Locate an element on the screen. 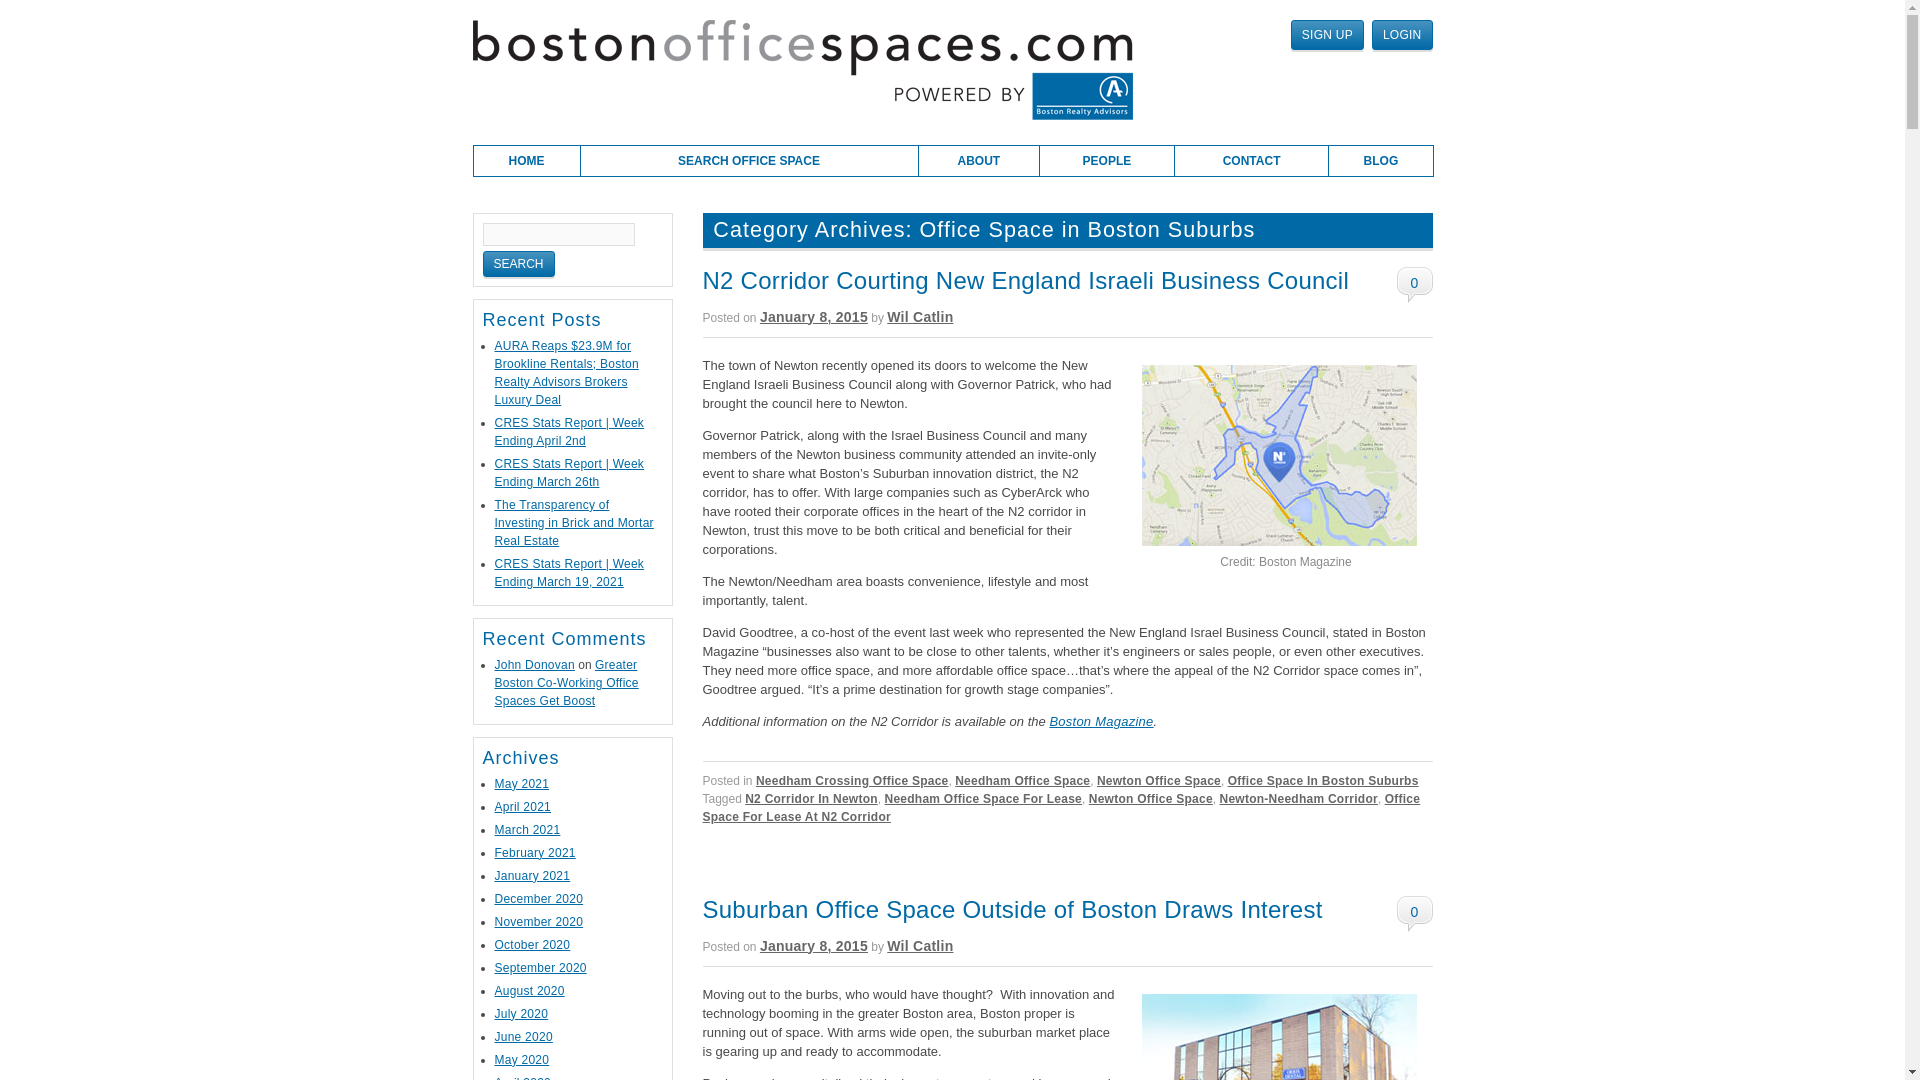 This screenshot has height=1080, width=1920. View all posts by Wil Catlin is located at coordinates (920, 316).